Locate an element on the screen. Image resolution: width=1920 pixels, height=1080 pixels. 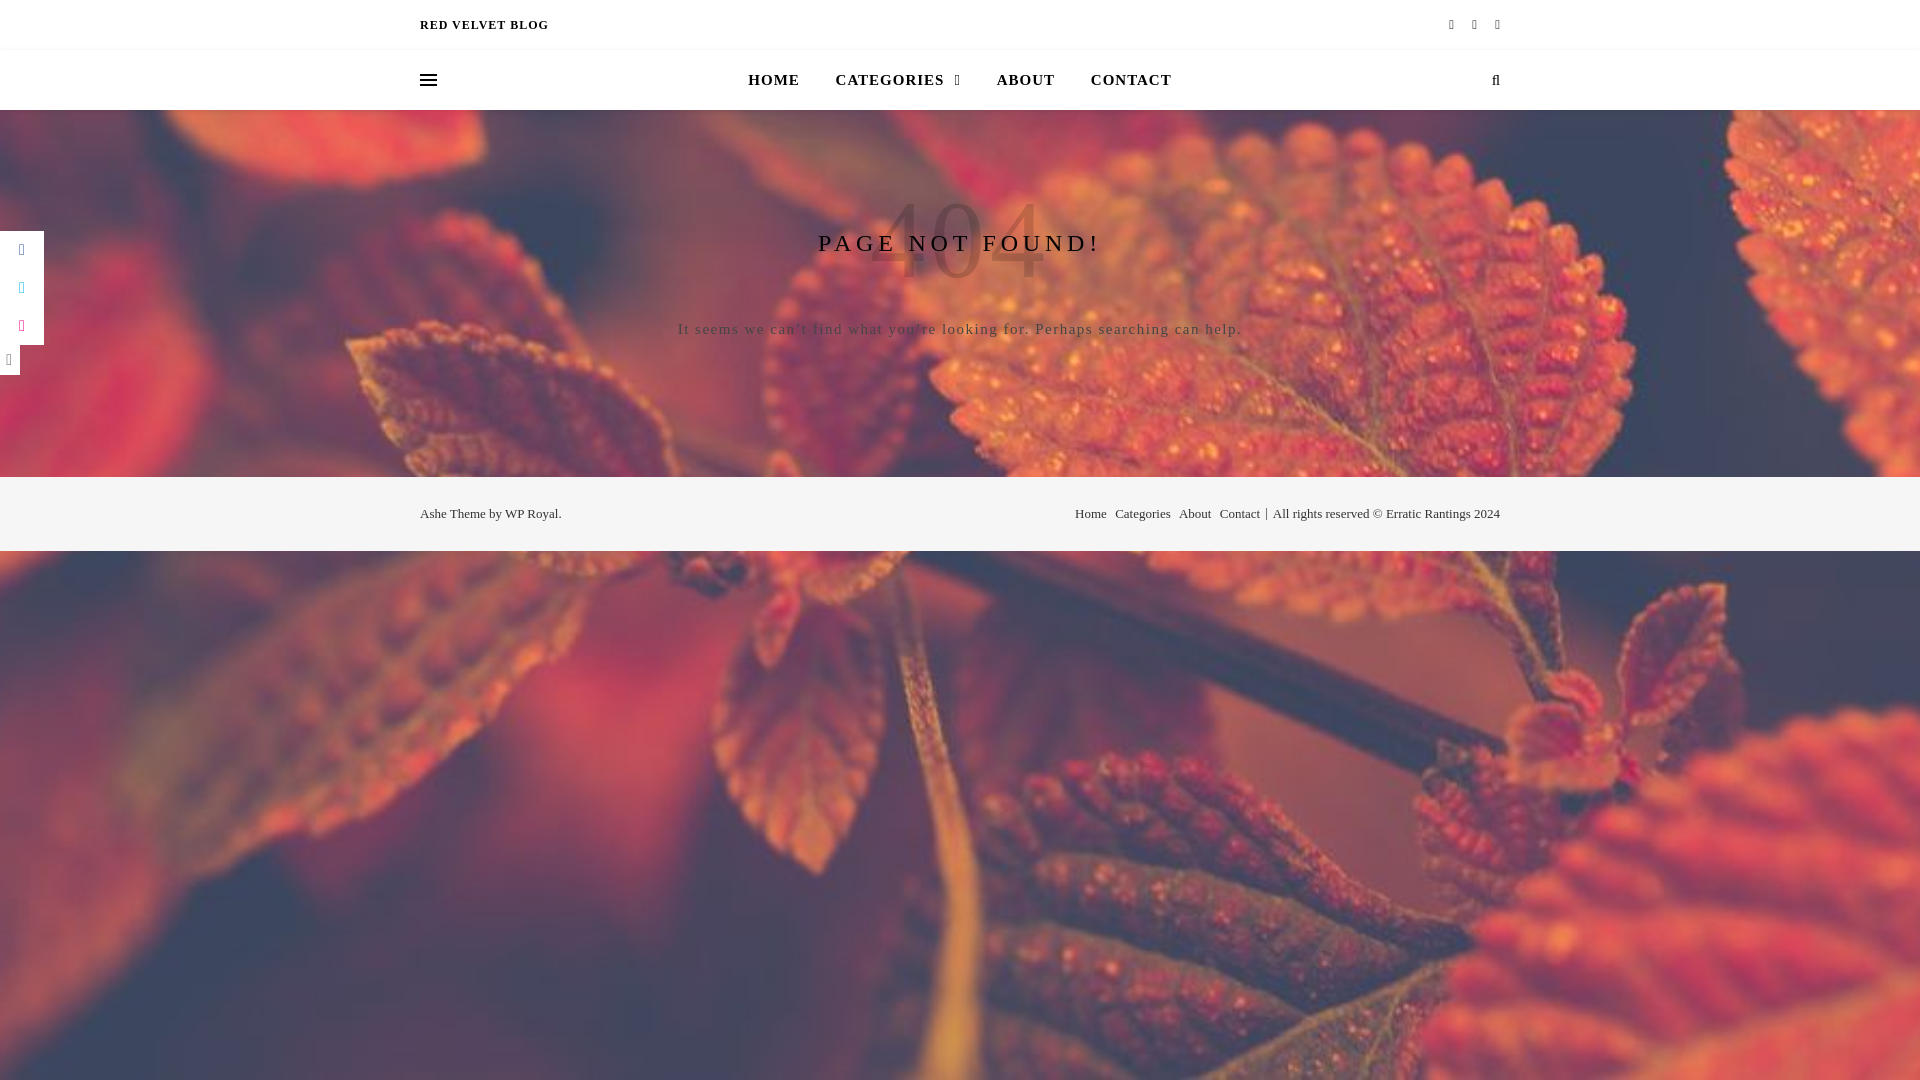
ABOUT is located at coordinates (1026, 80).